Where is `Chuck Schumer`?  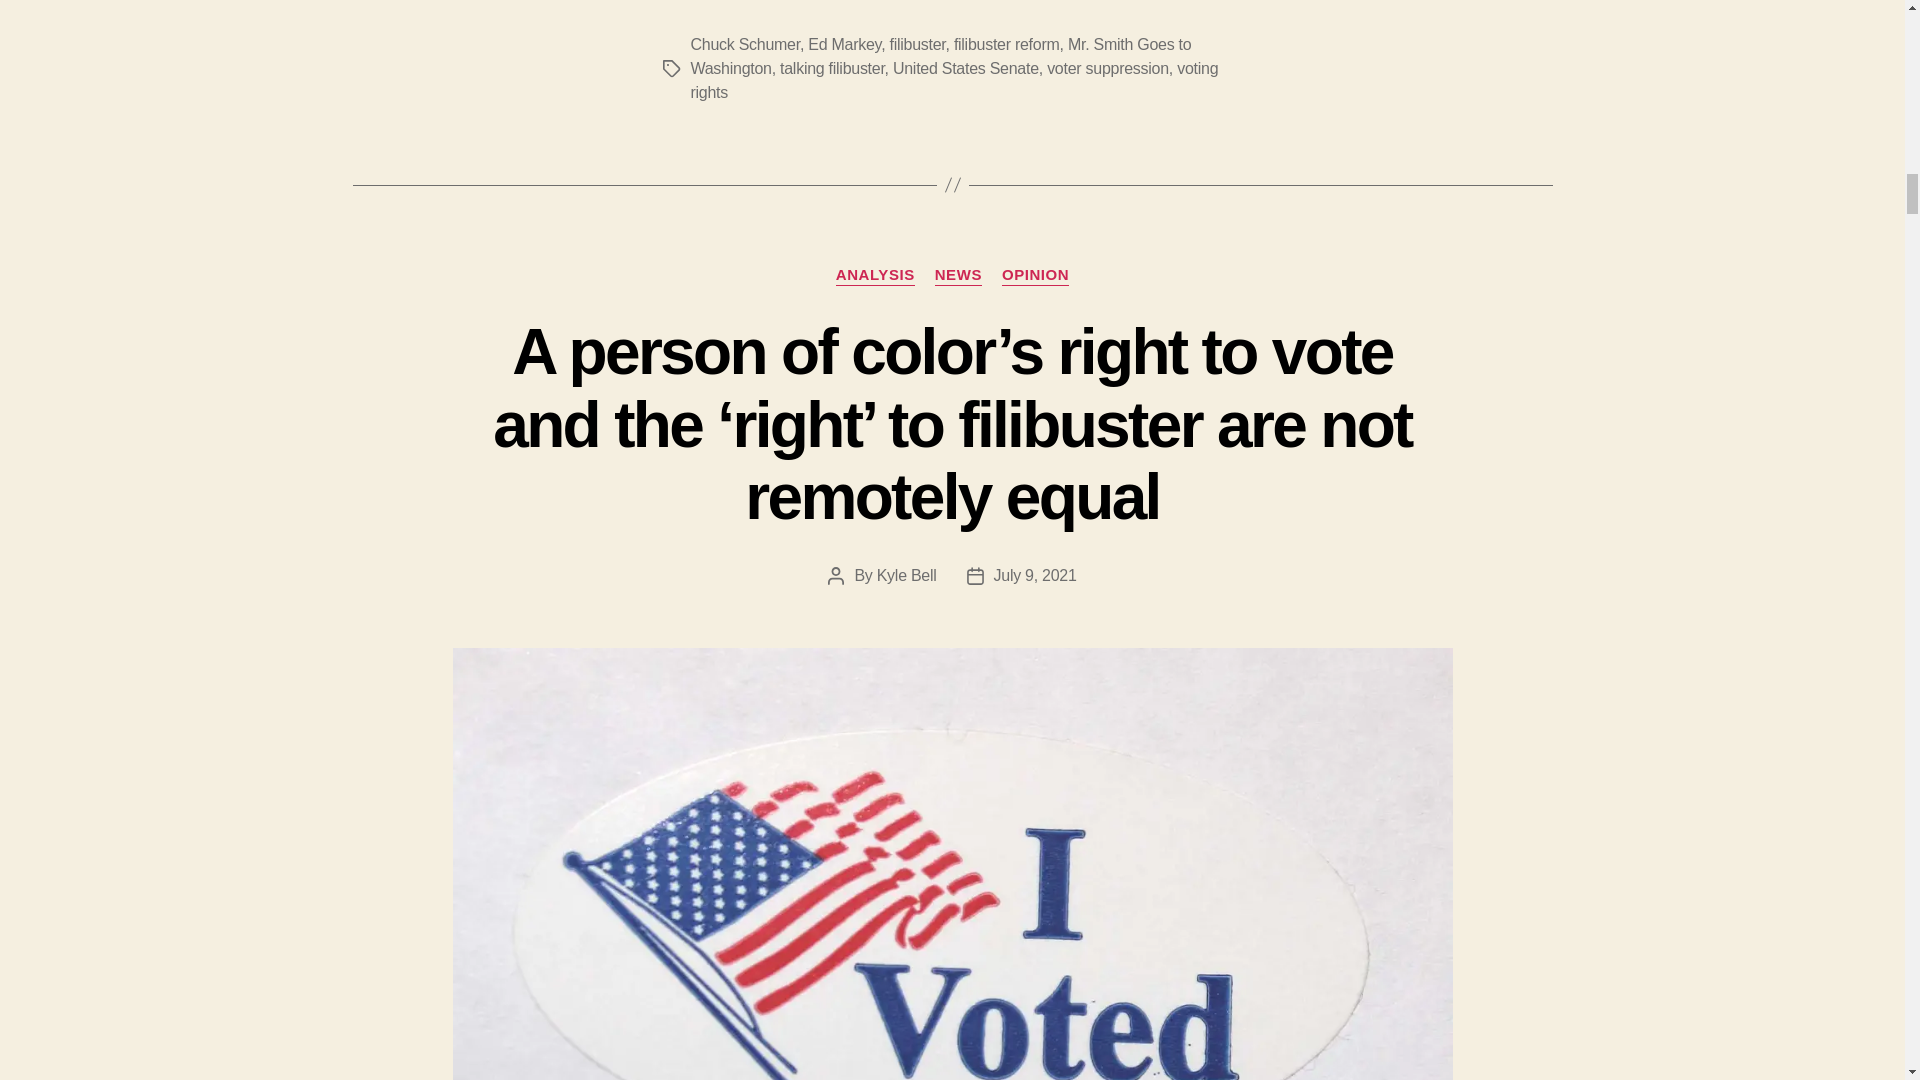
Chuck Schumer is located at coordinates (744, 44).